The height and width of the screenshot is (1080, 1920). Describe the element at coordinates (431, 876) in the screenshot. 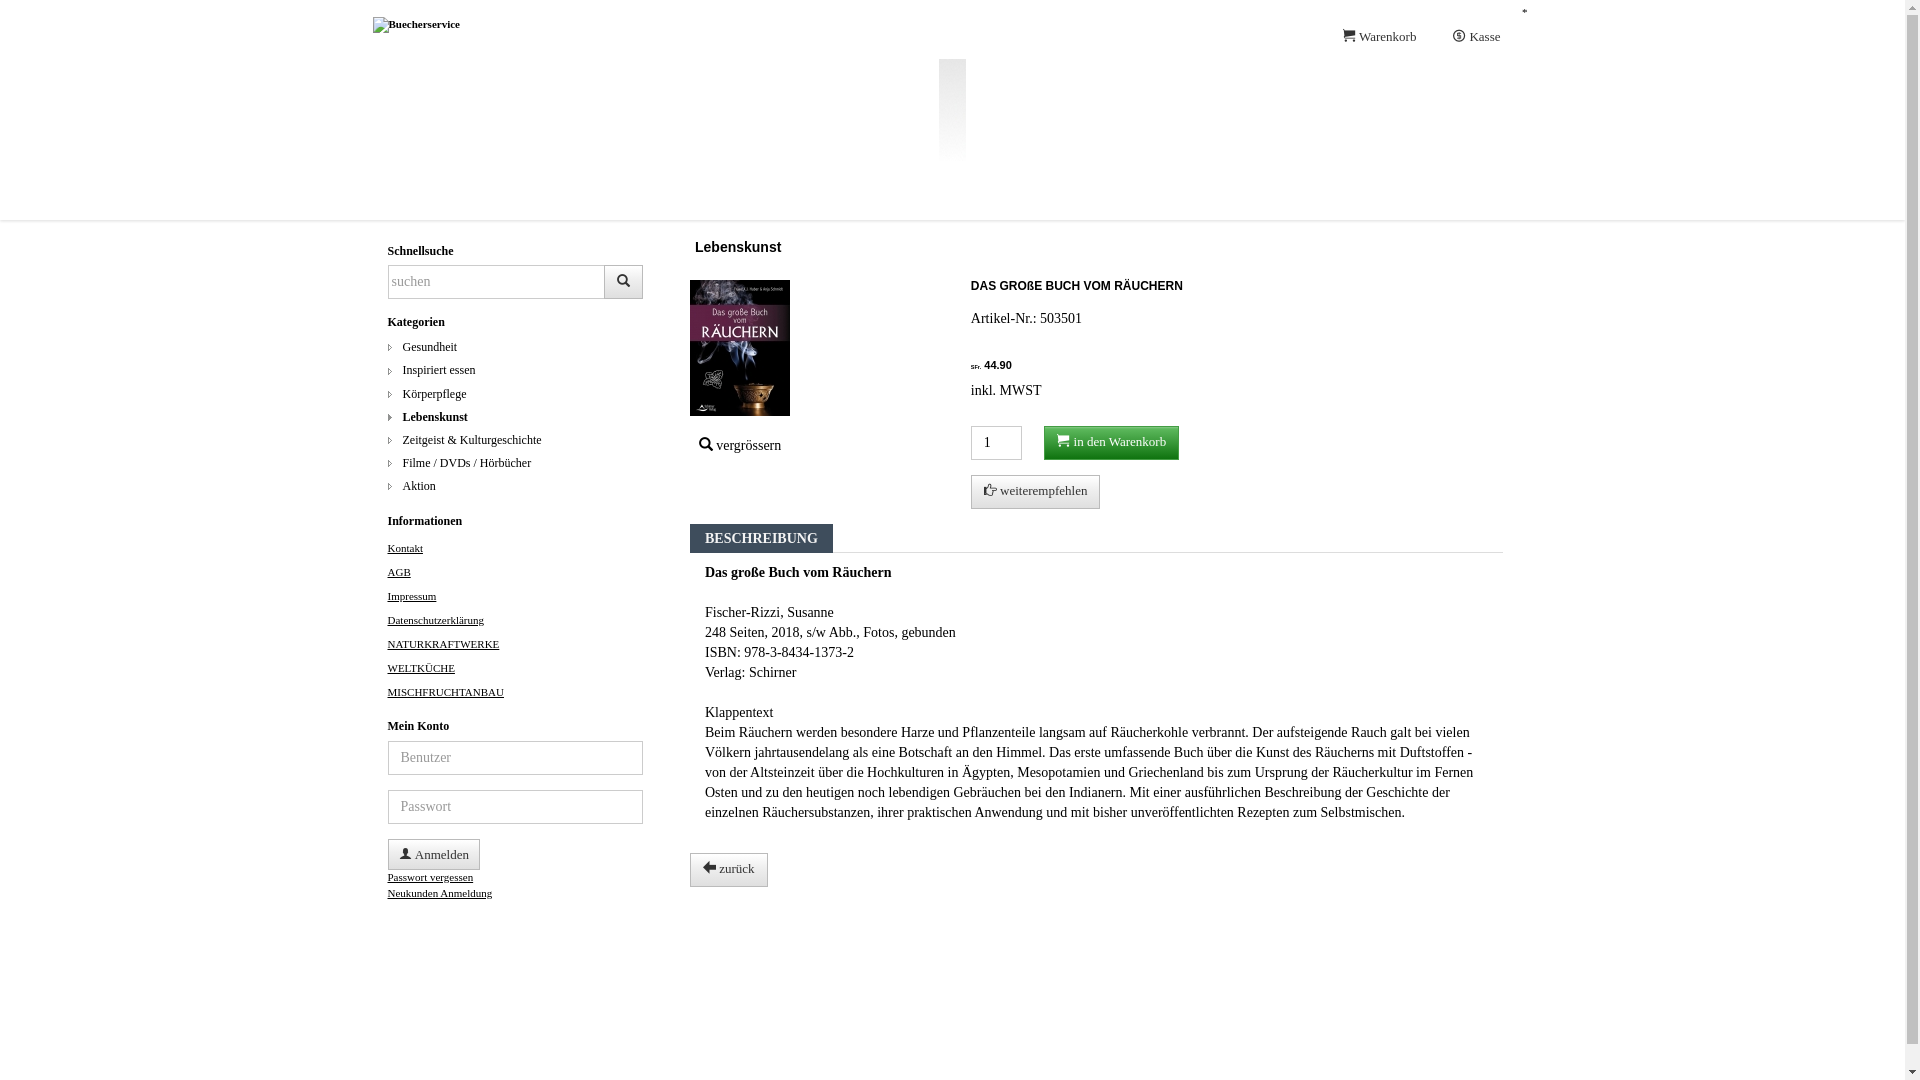

I see `Passwort vergessen` at that location.